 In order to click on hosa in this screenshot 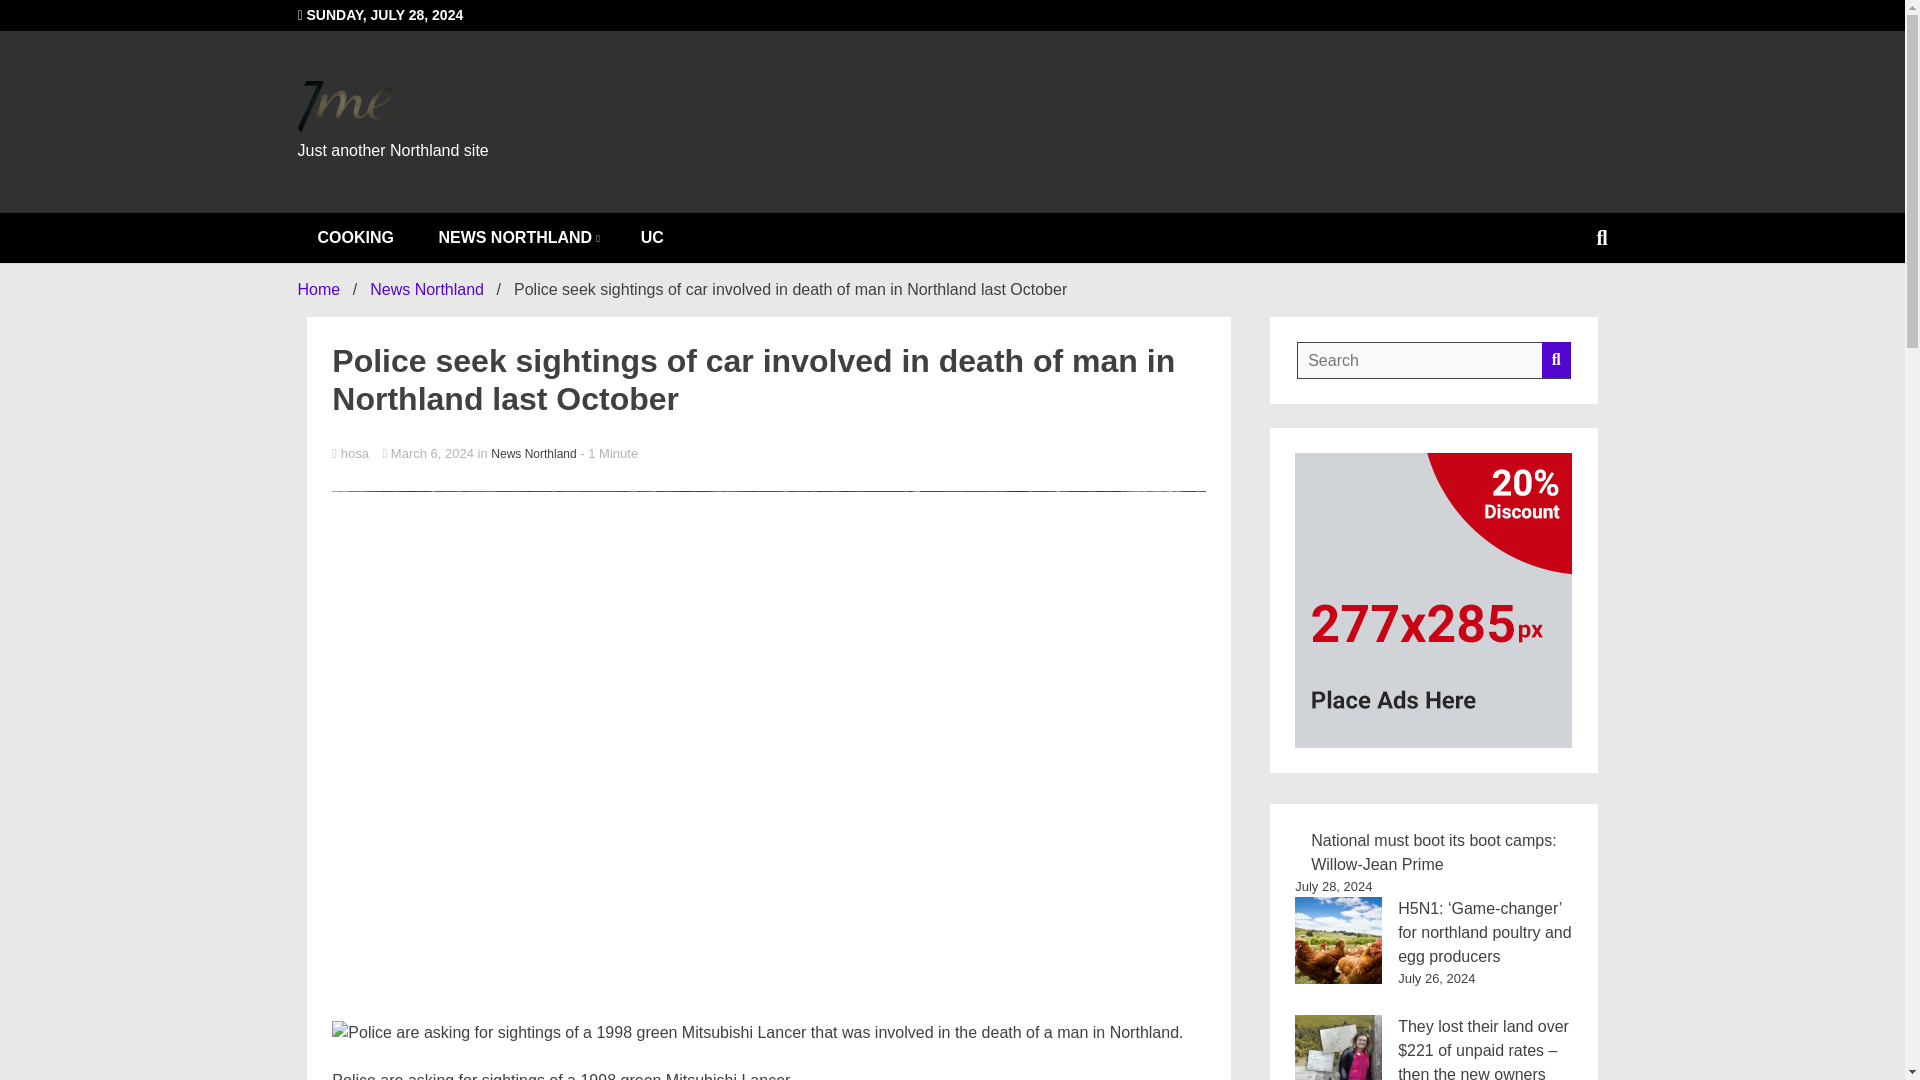, I will do `click(768, 454)`.